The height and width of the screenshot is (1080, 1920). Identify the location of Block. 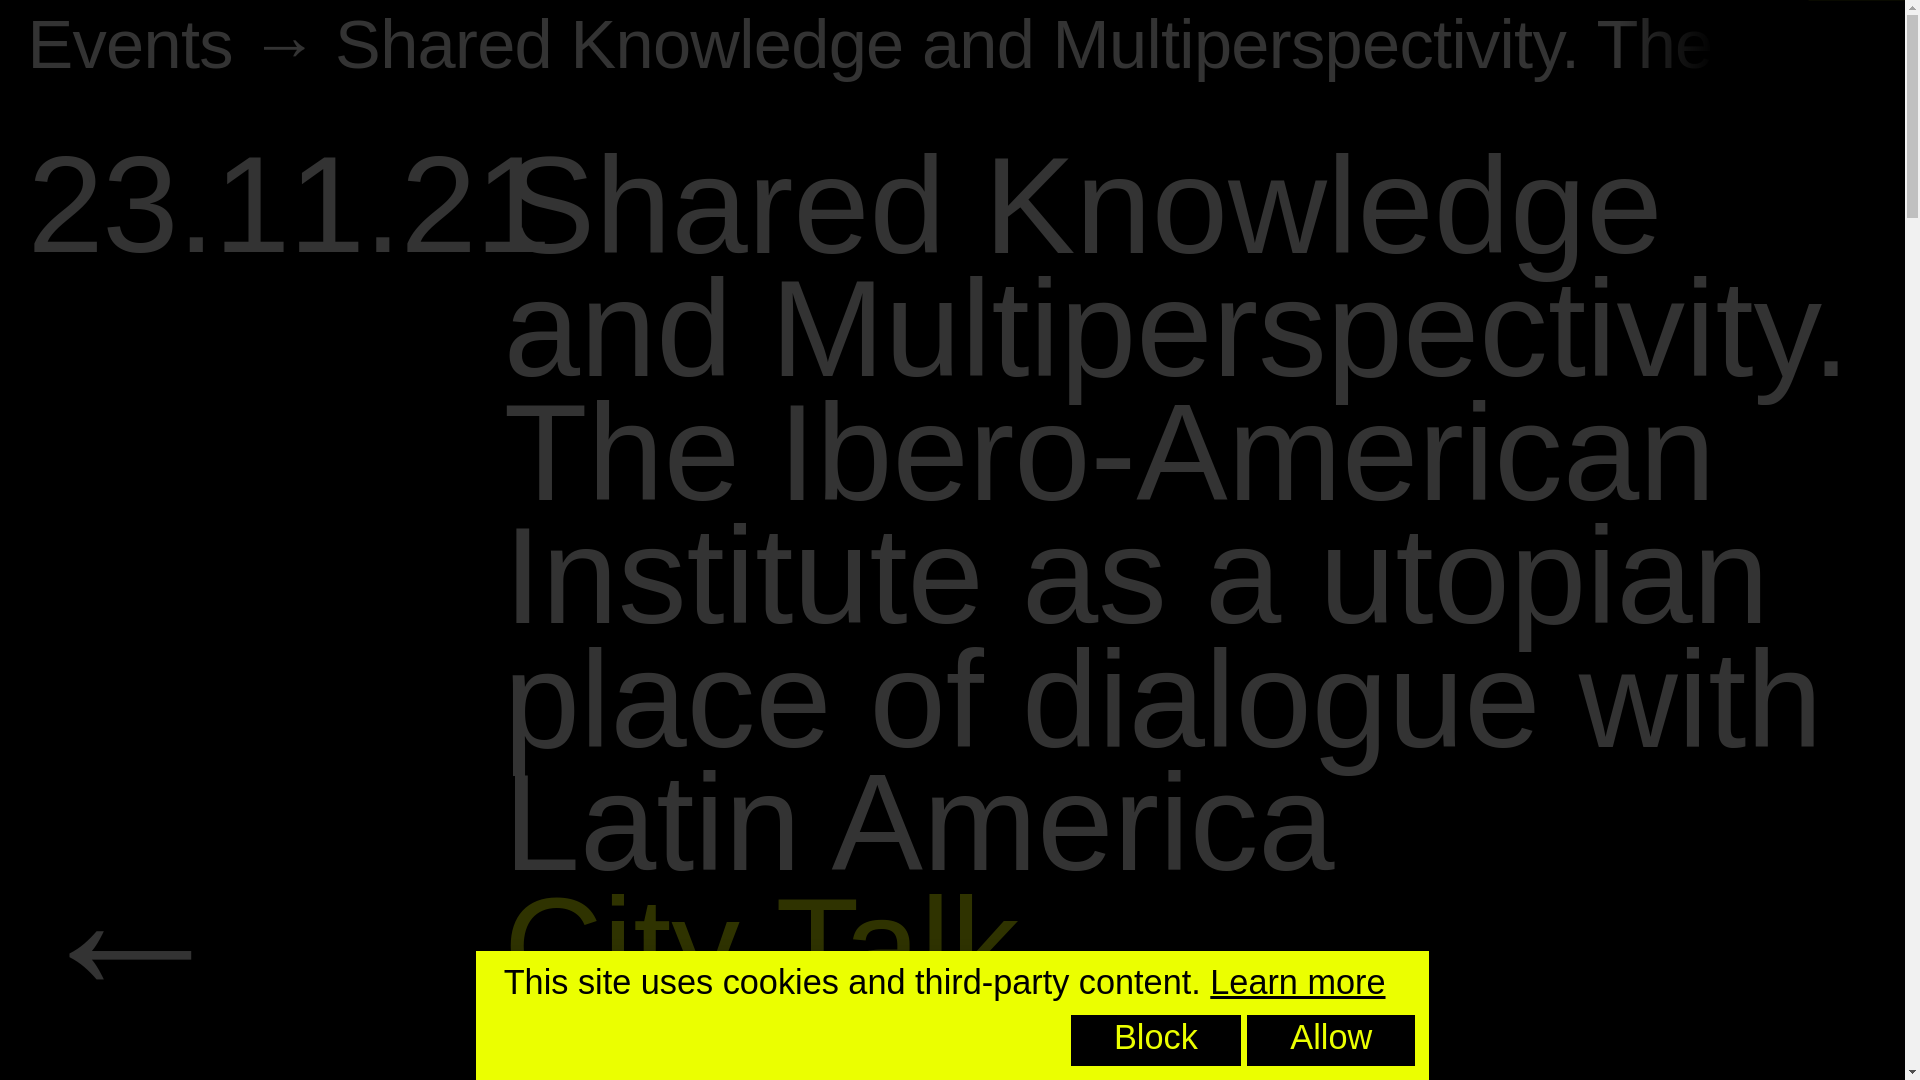
(1156, 1040).